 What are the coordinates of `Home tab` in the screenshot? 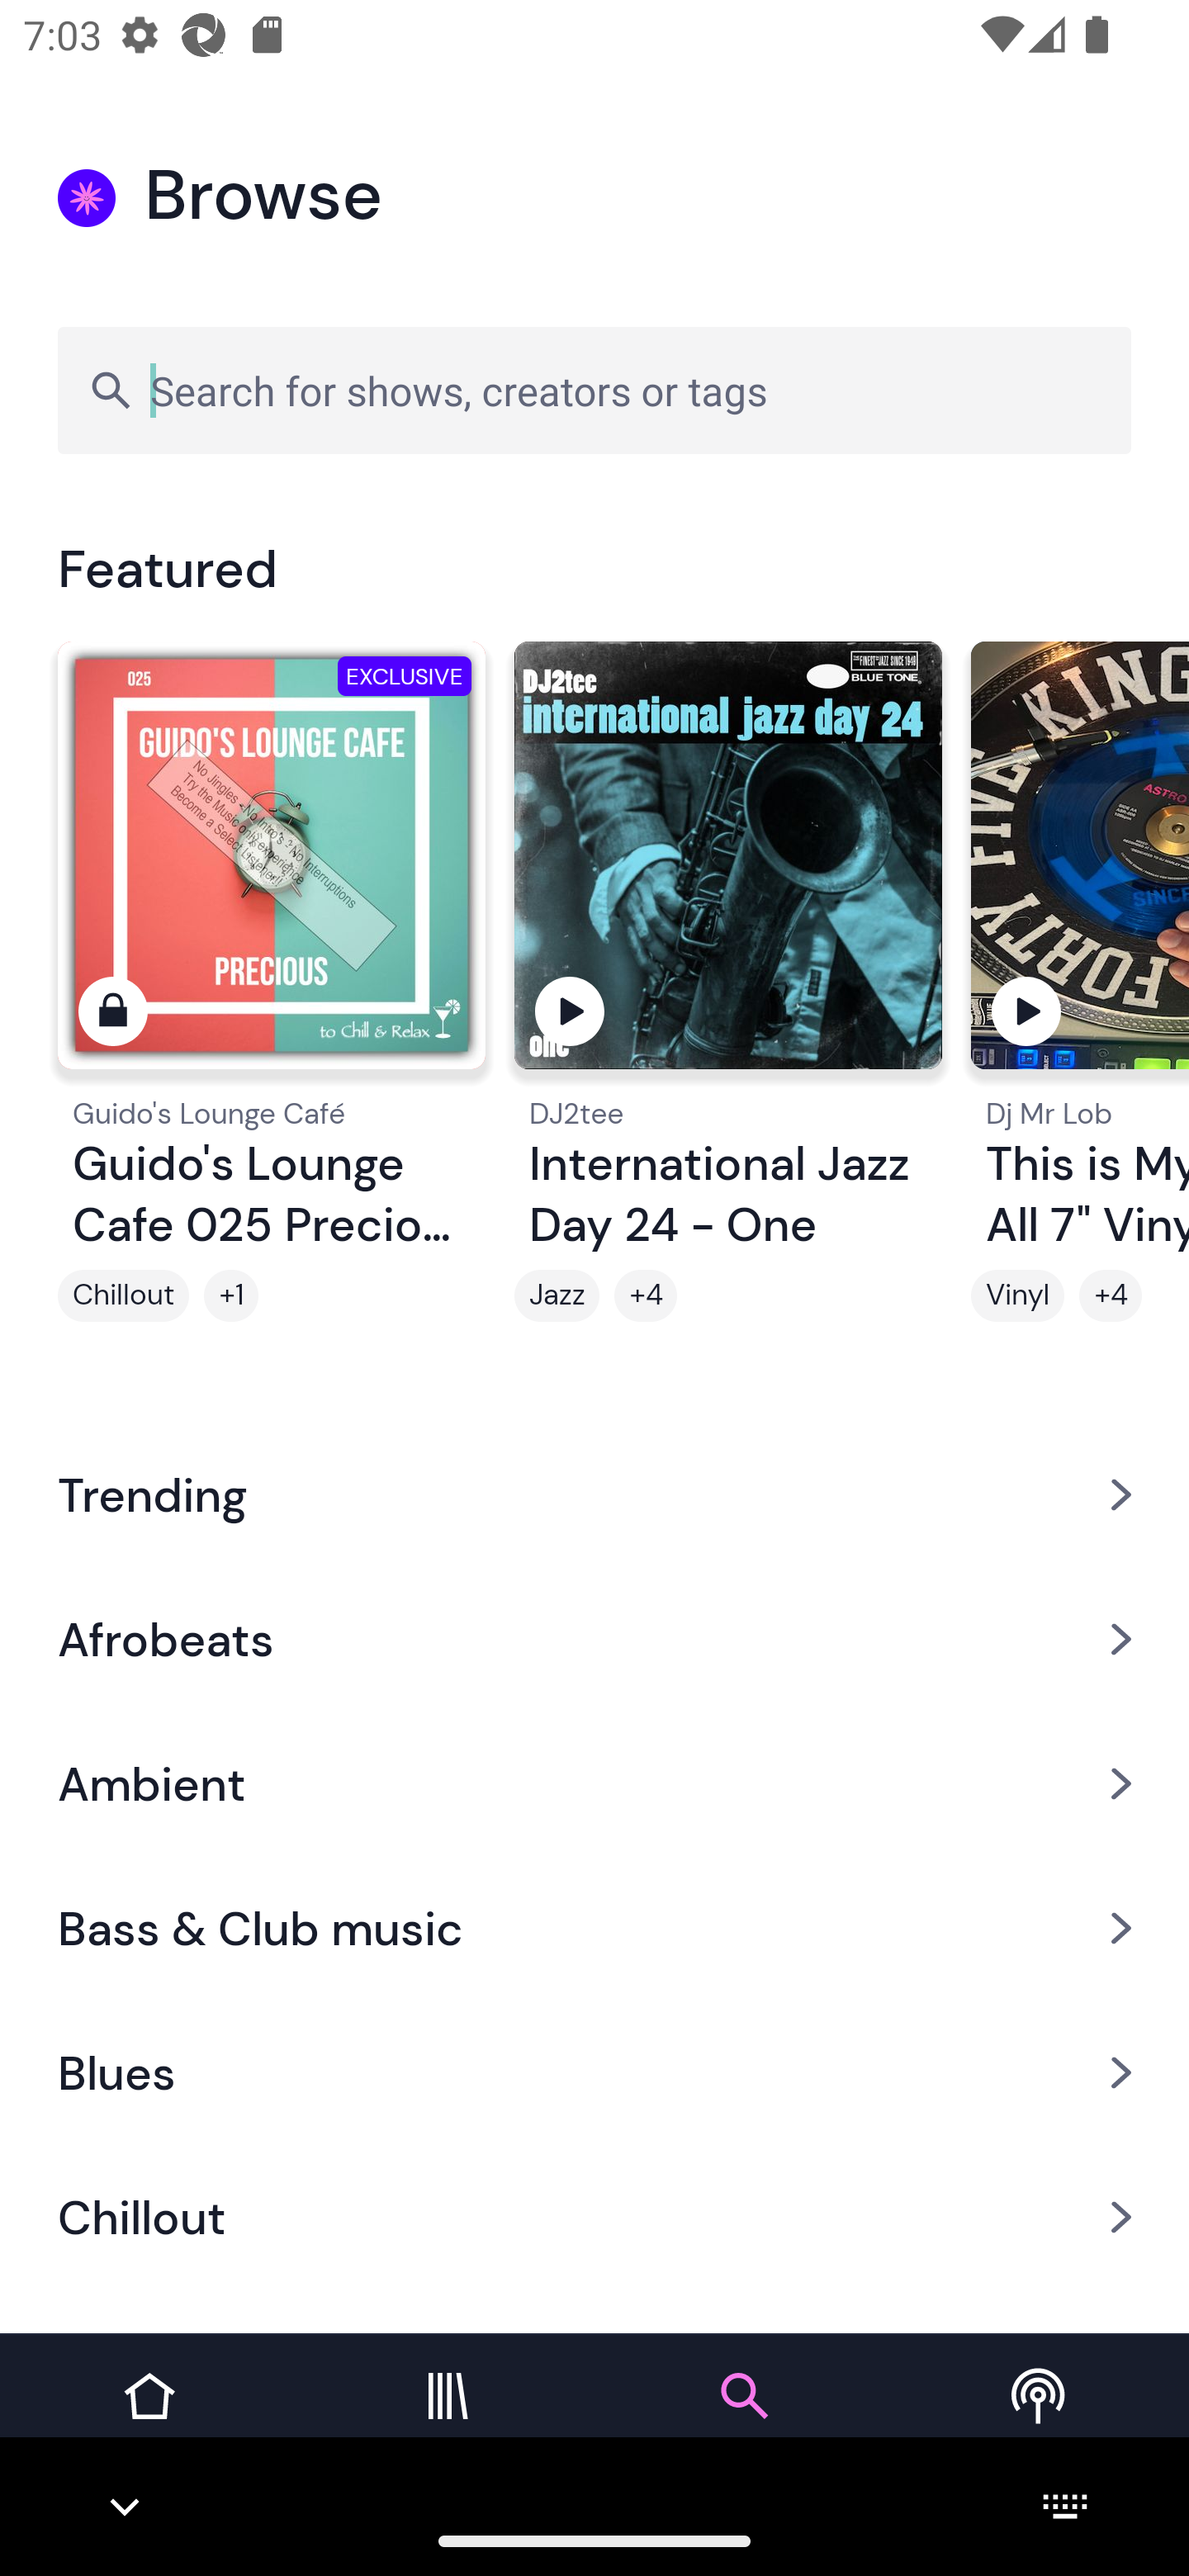 It's located at (149, 2421).